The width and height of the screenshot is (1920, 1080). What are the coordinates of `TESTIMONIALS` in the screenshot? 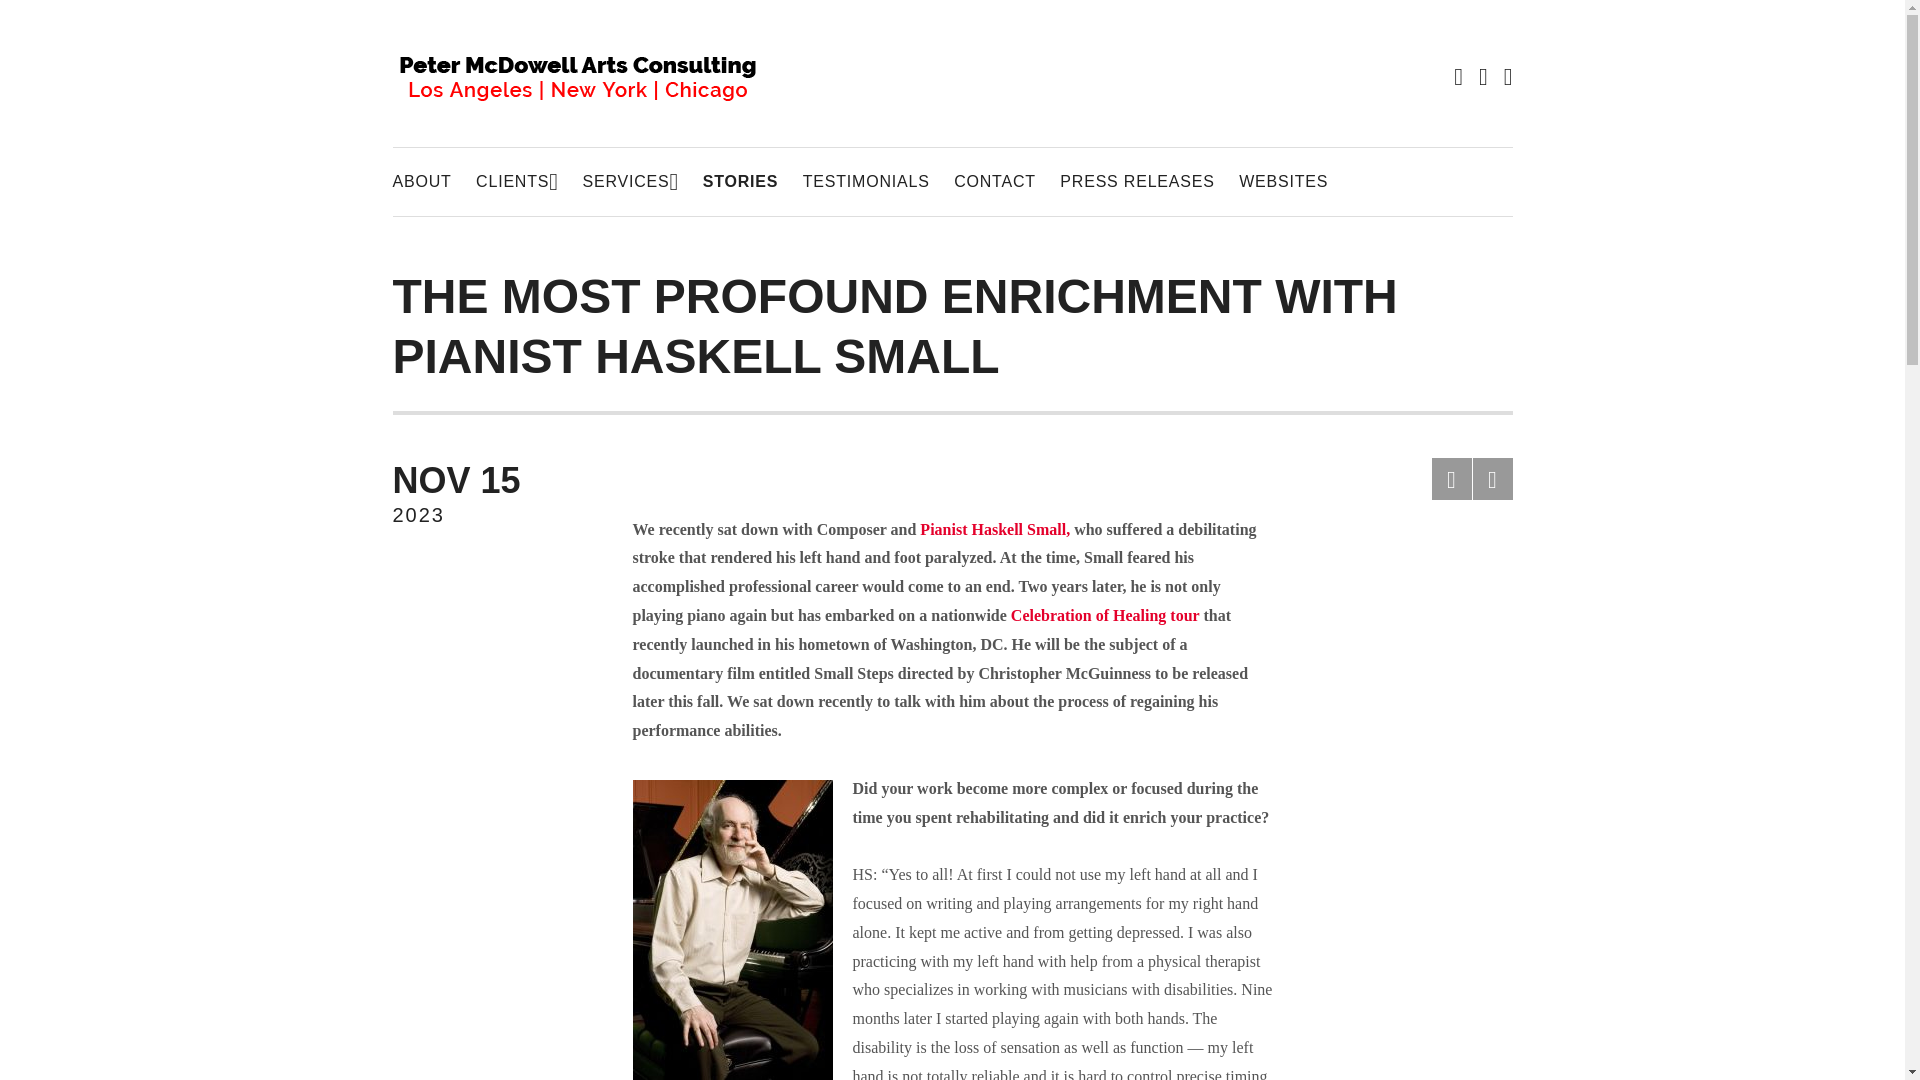 It's located at (866, 182).